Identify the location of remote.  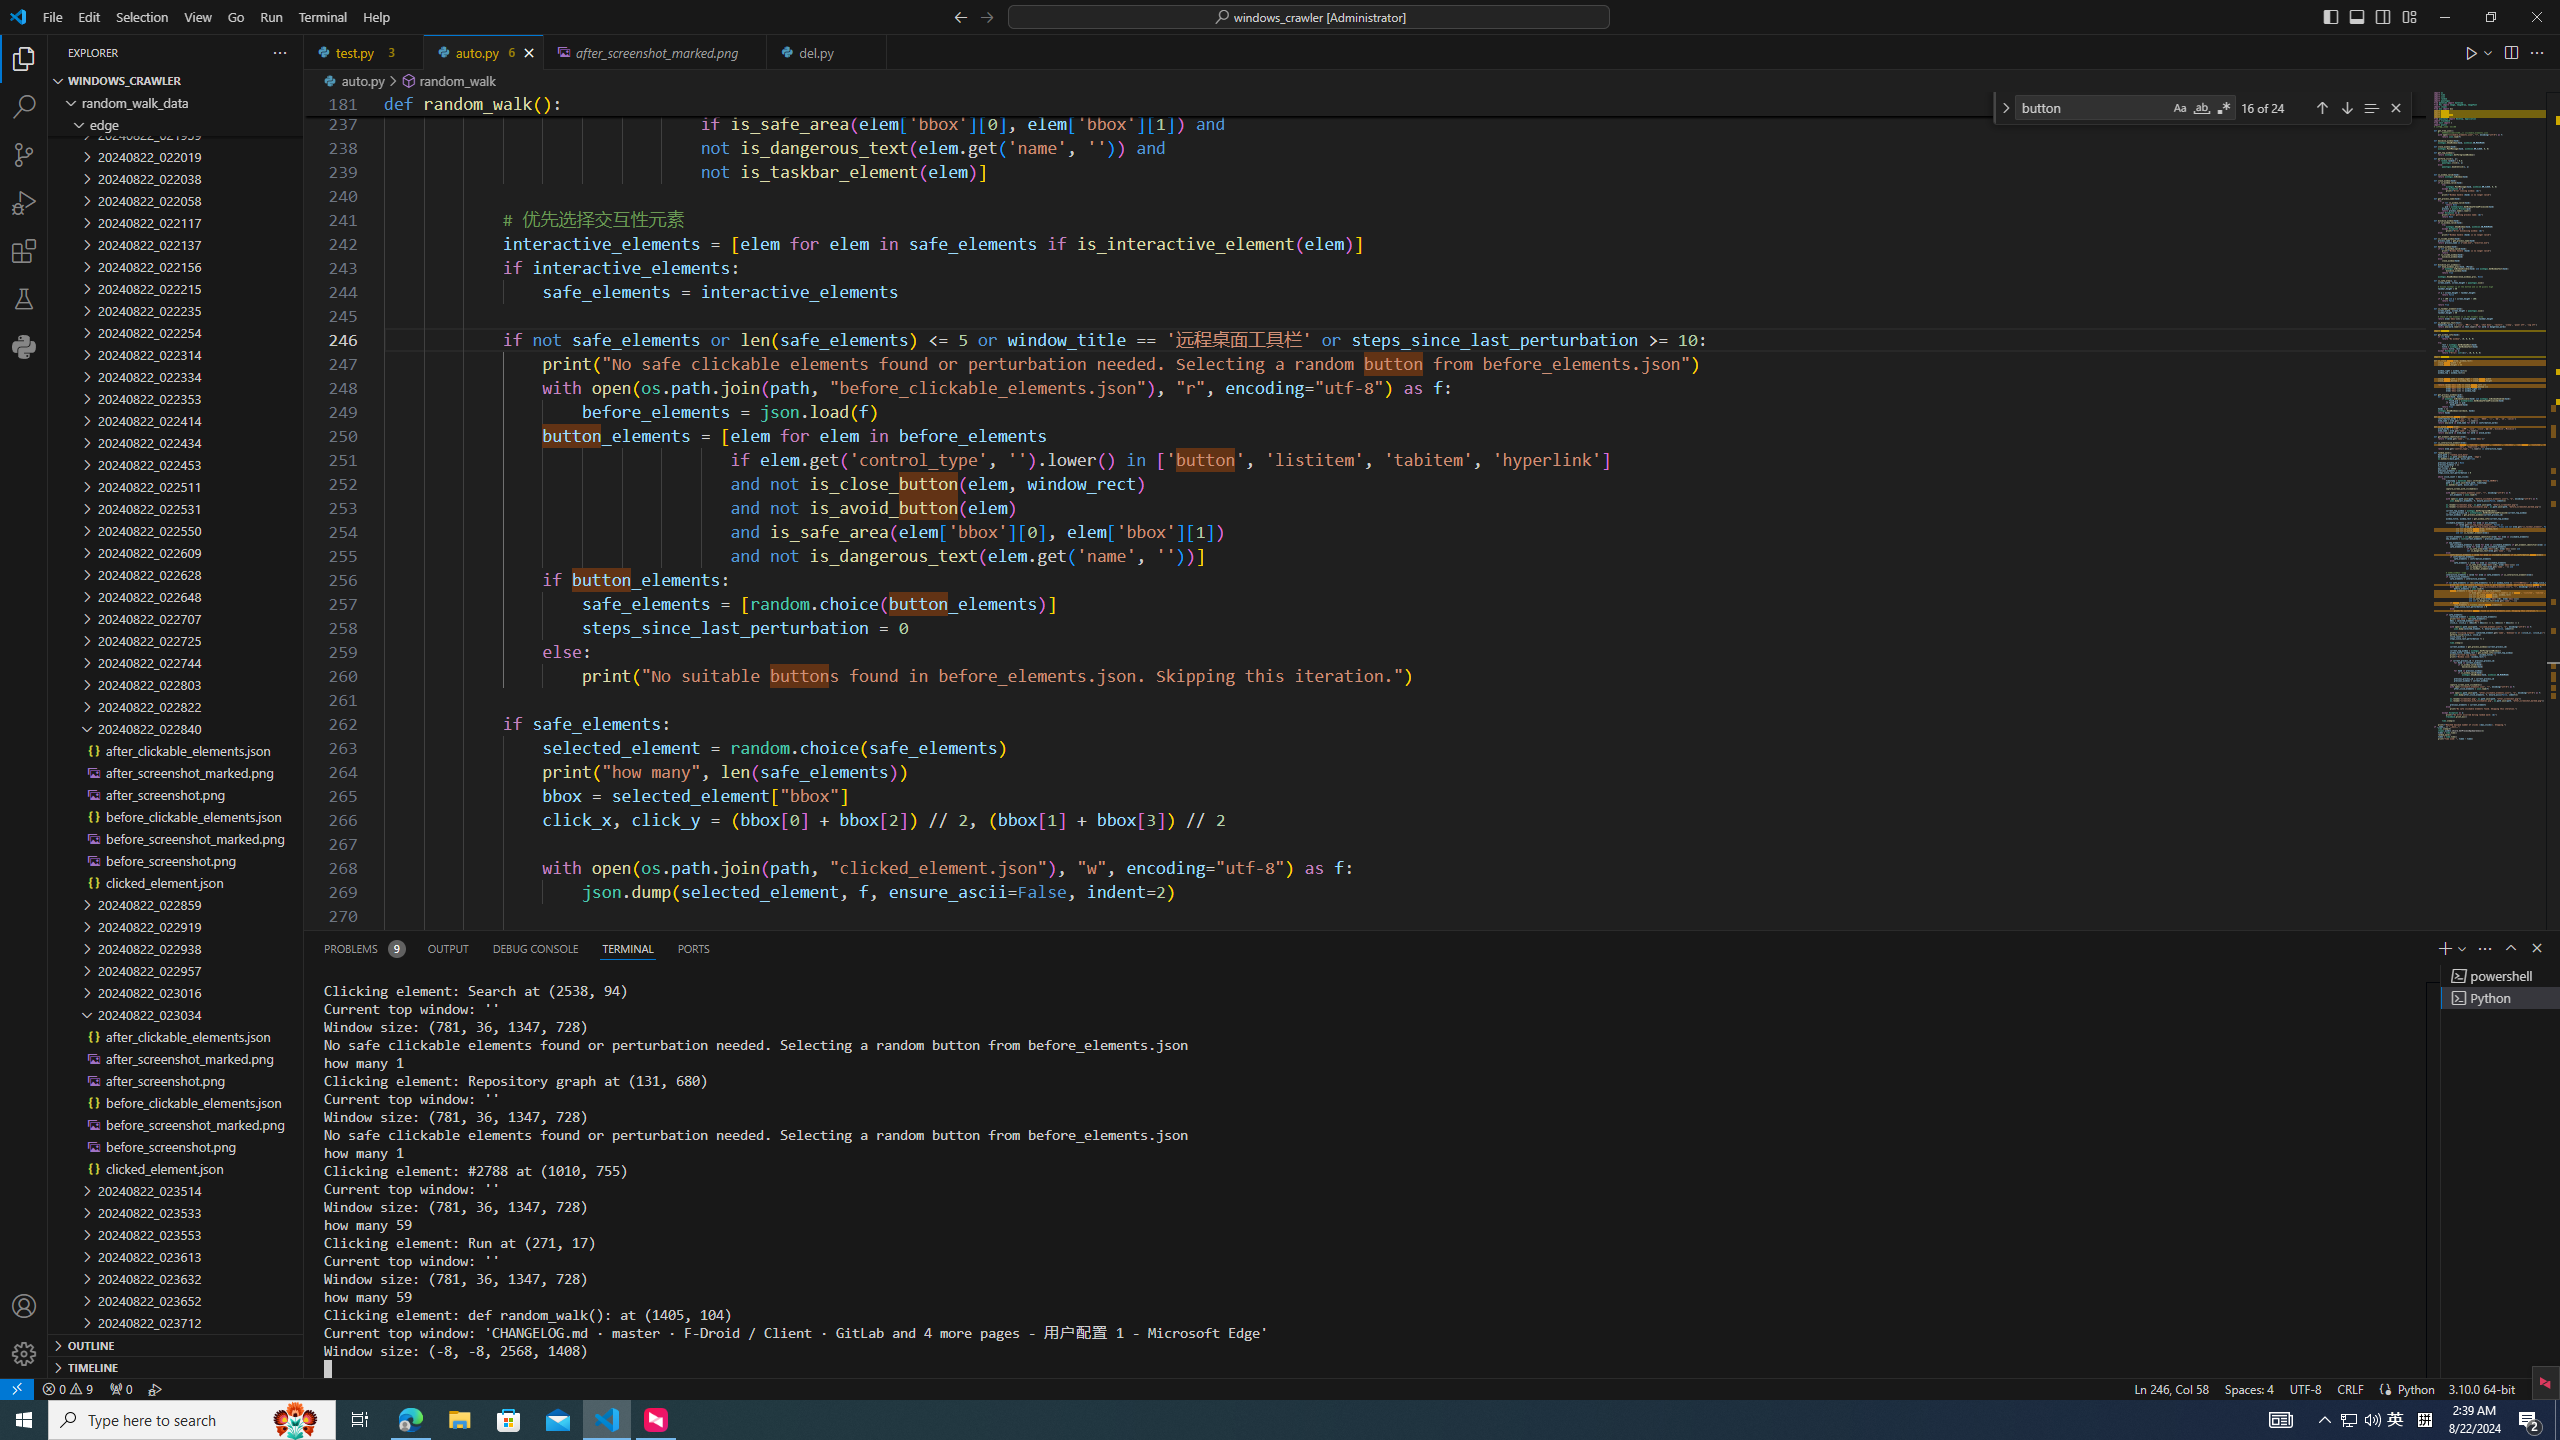
(16, 1388).